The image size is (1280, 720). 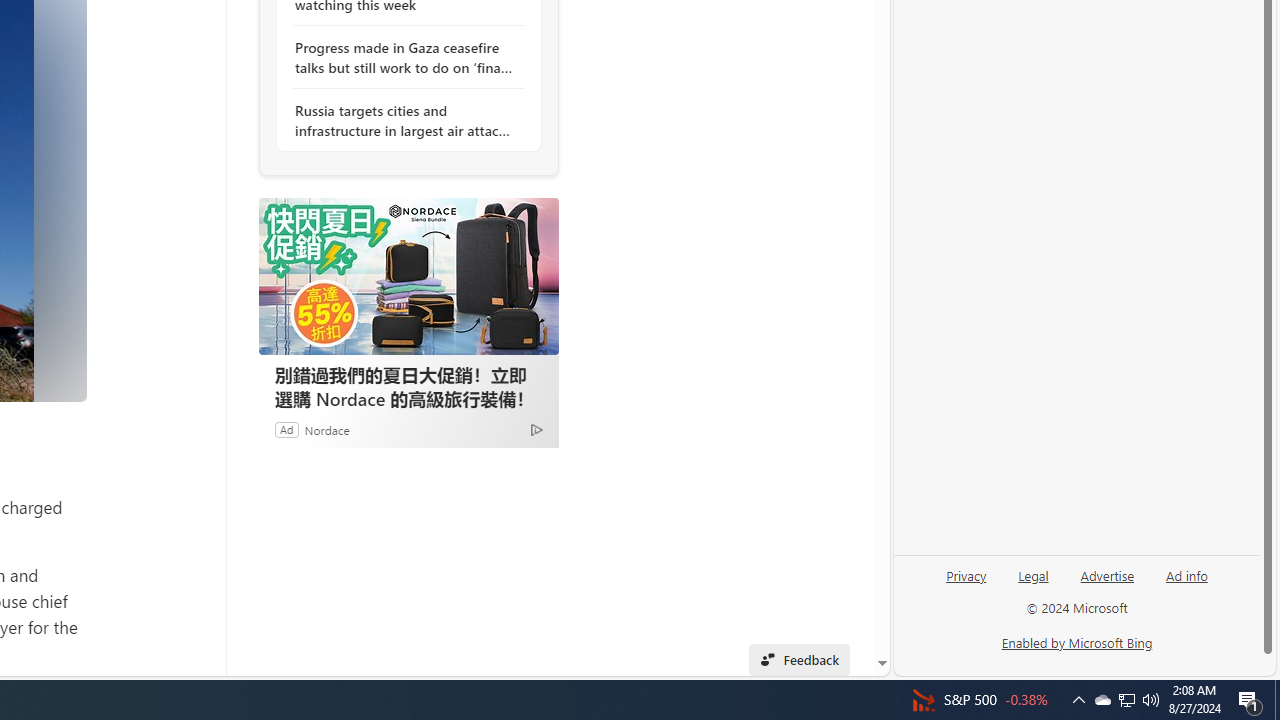 I want to click on Advertise, so click(x=1106, y=583).